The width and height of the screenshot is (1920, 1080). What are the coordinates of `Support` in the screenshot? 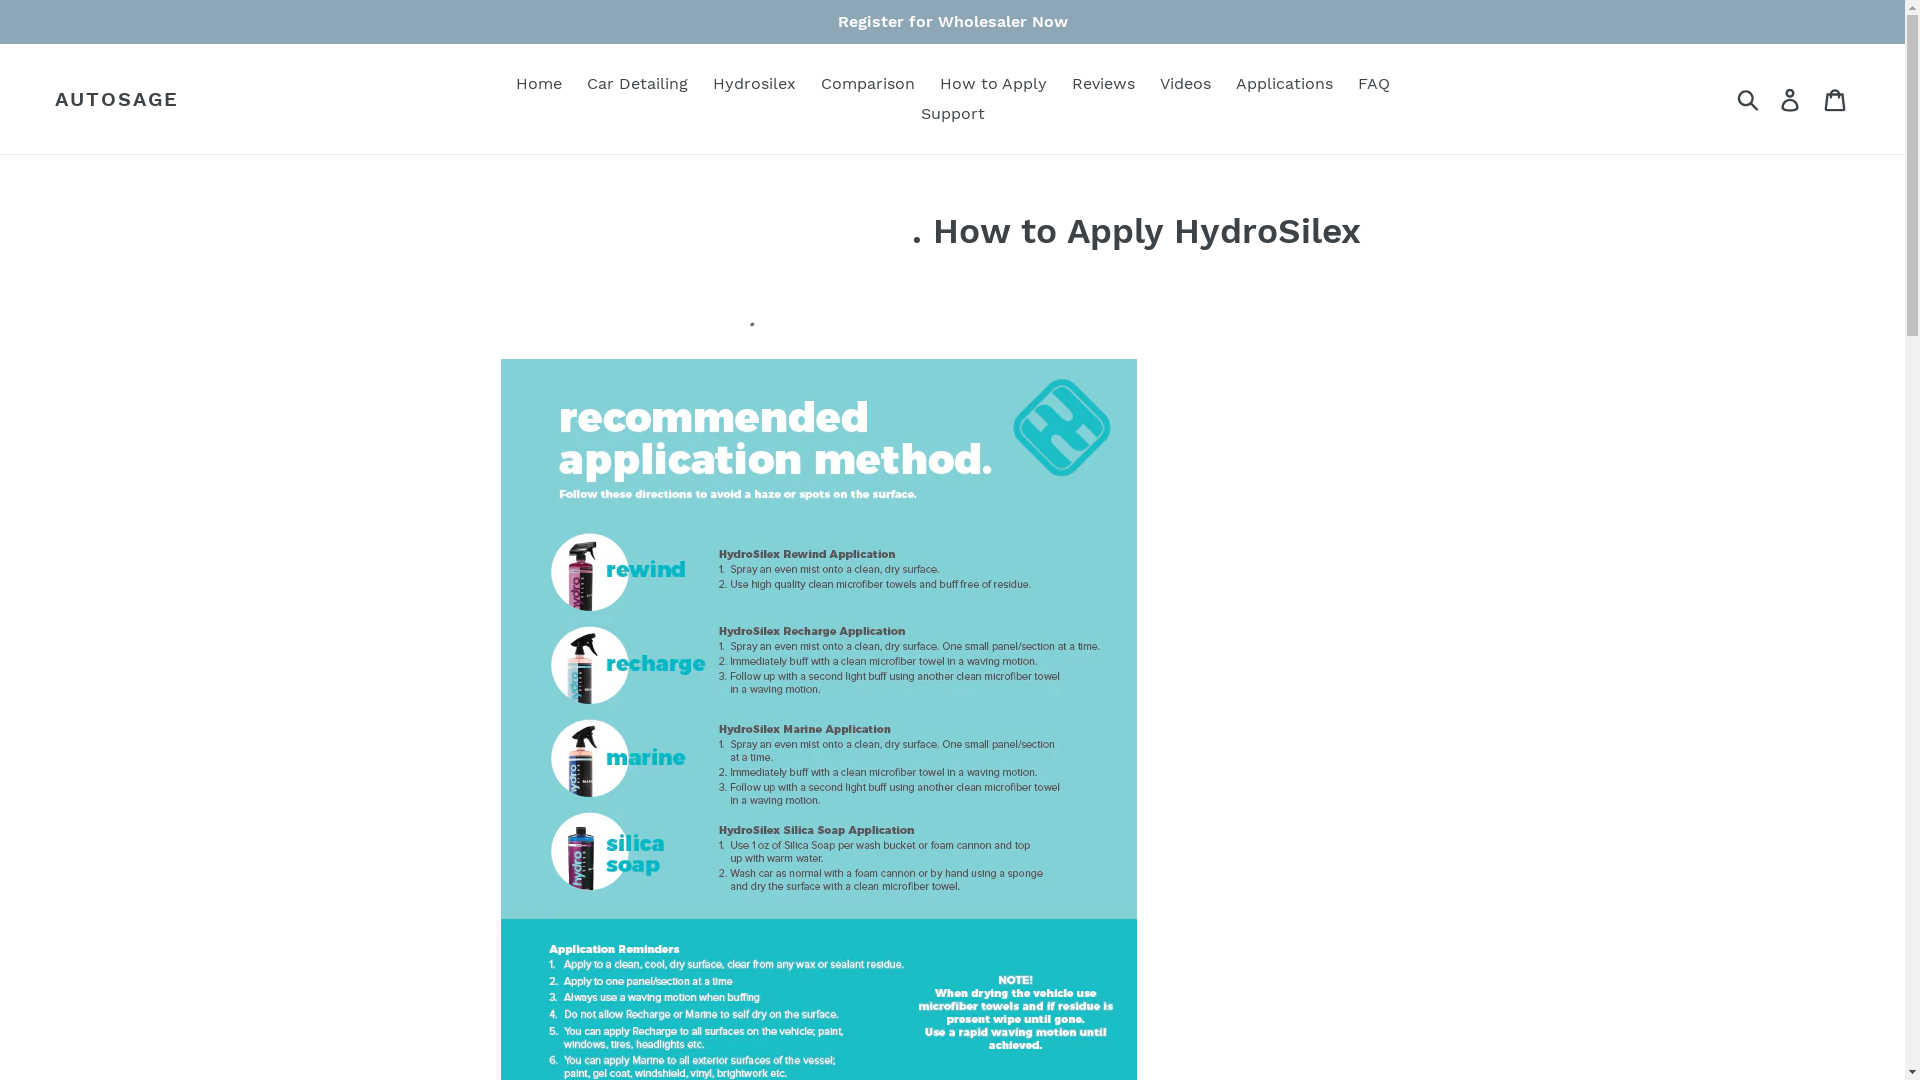 It's located at (952, 114).